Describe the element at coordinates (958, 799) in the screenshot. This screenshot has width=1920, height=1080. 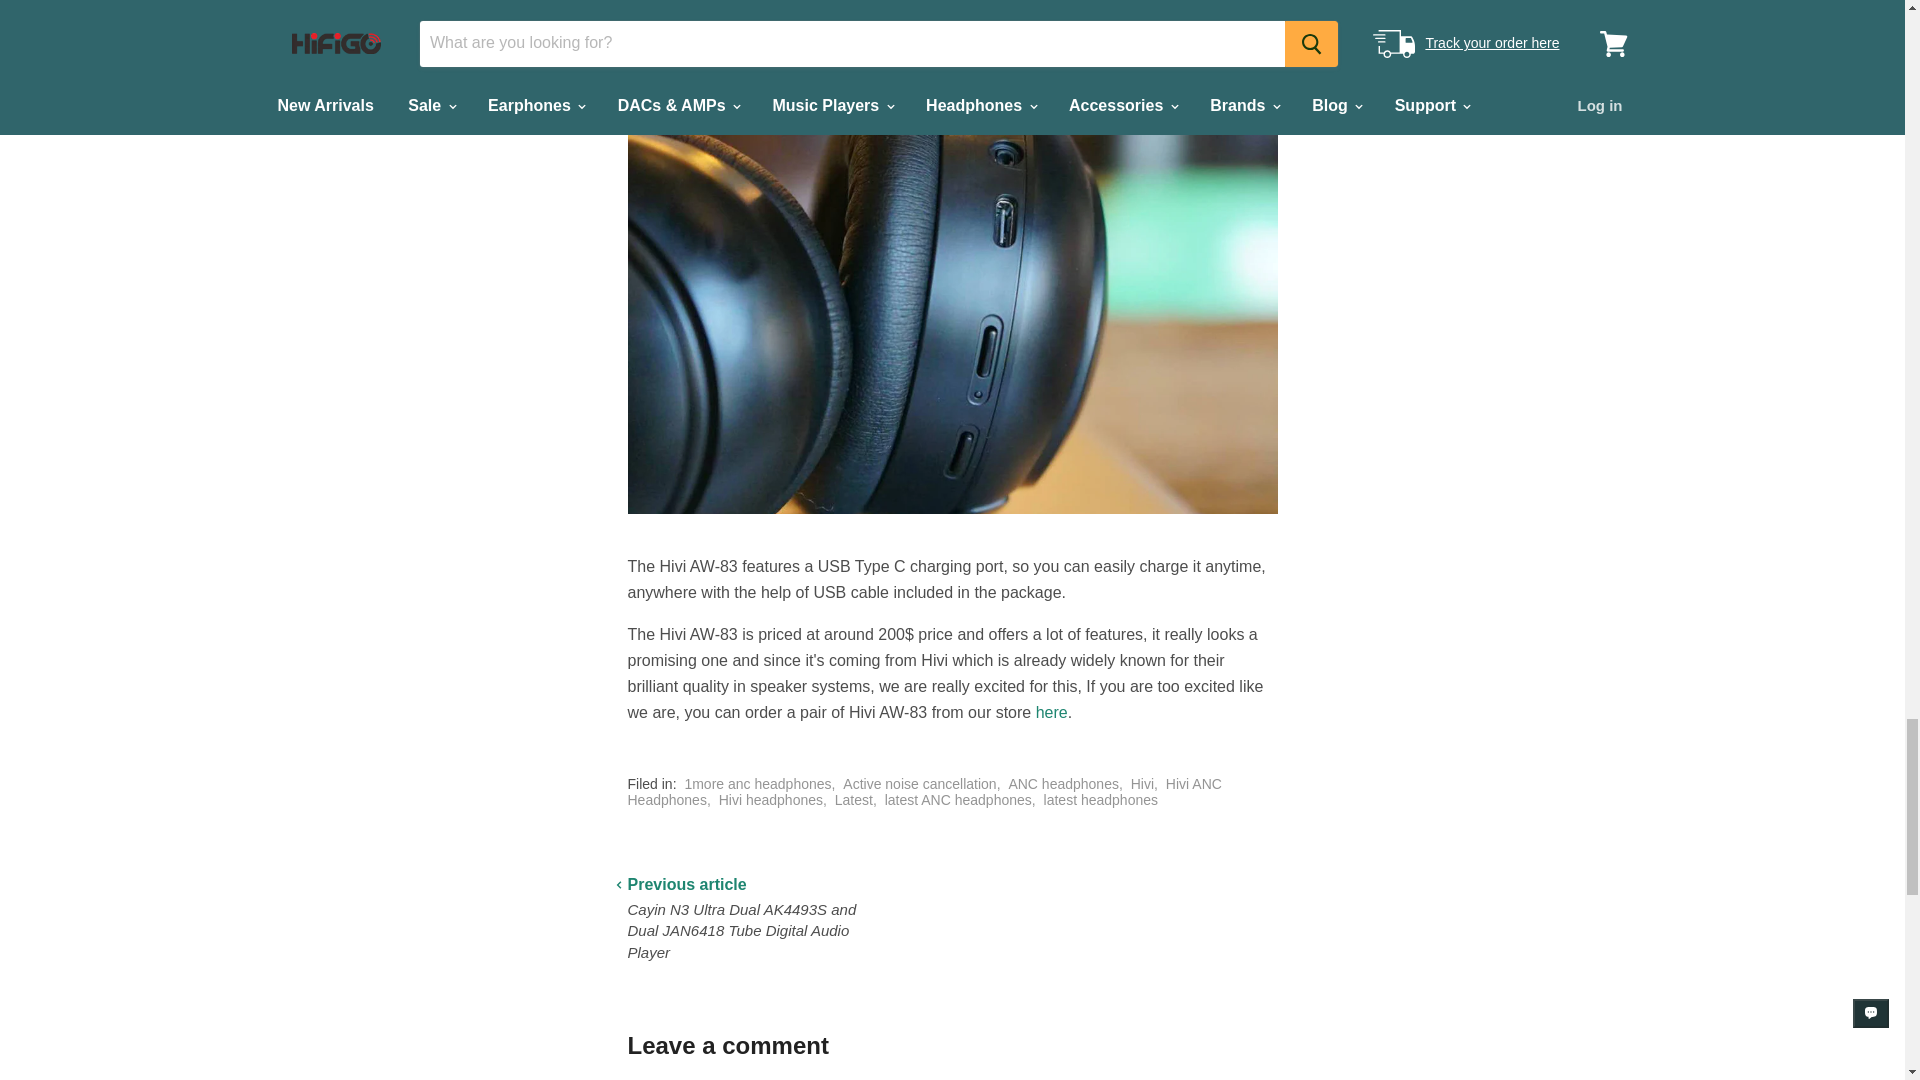
I see `Show articles tagged latest ANC headphones` at that location.